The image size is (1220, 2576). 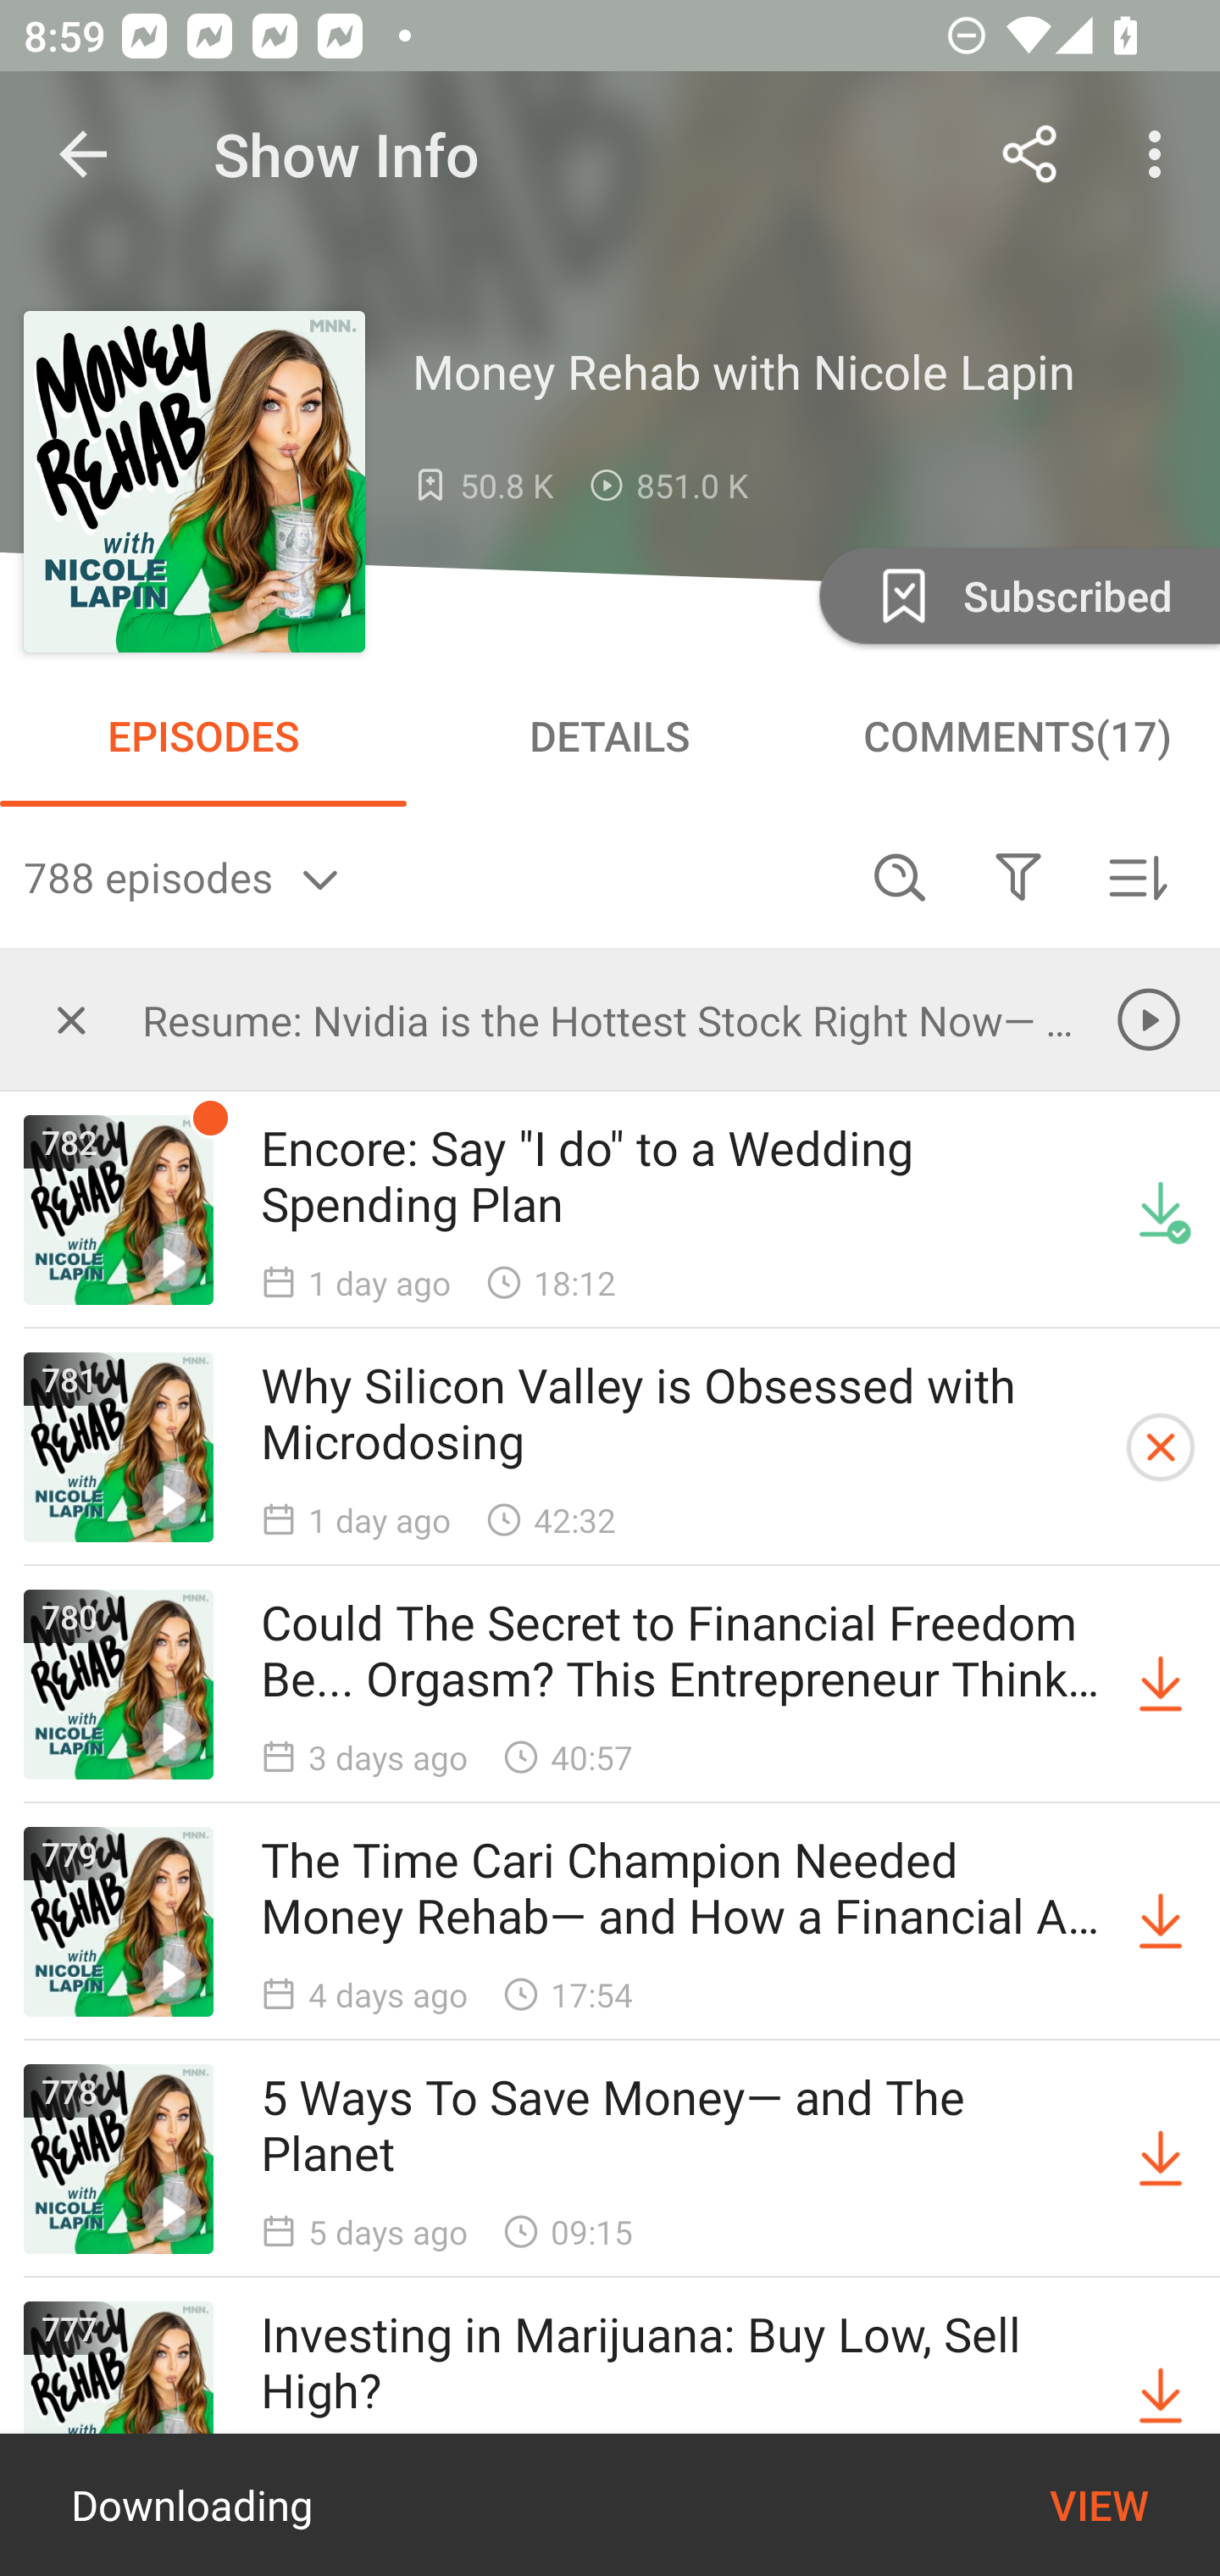 What do you see at coordinates (1161, 1922) in the screenshot?
I see `Download` at bounding box center [1161, 1922].